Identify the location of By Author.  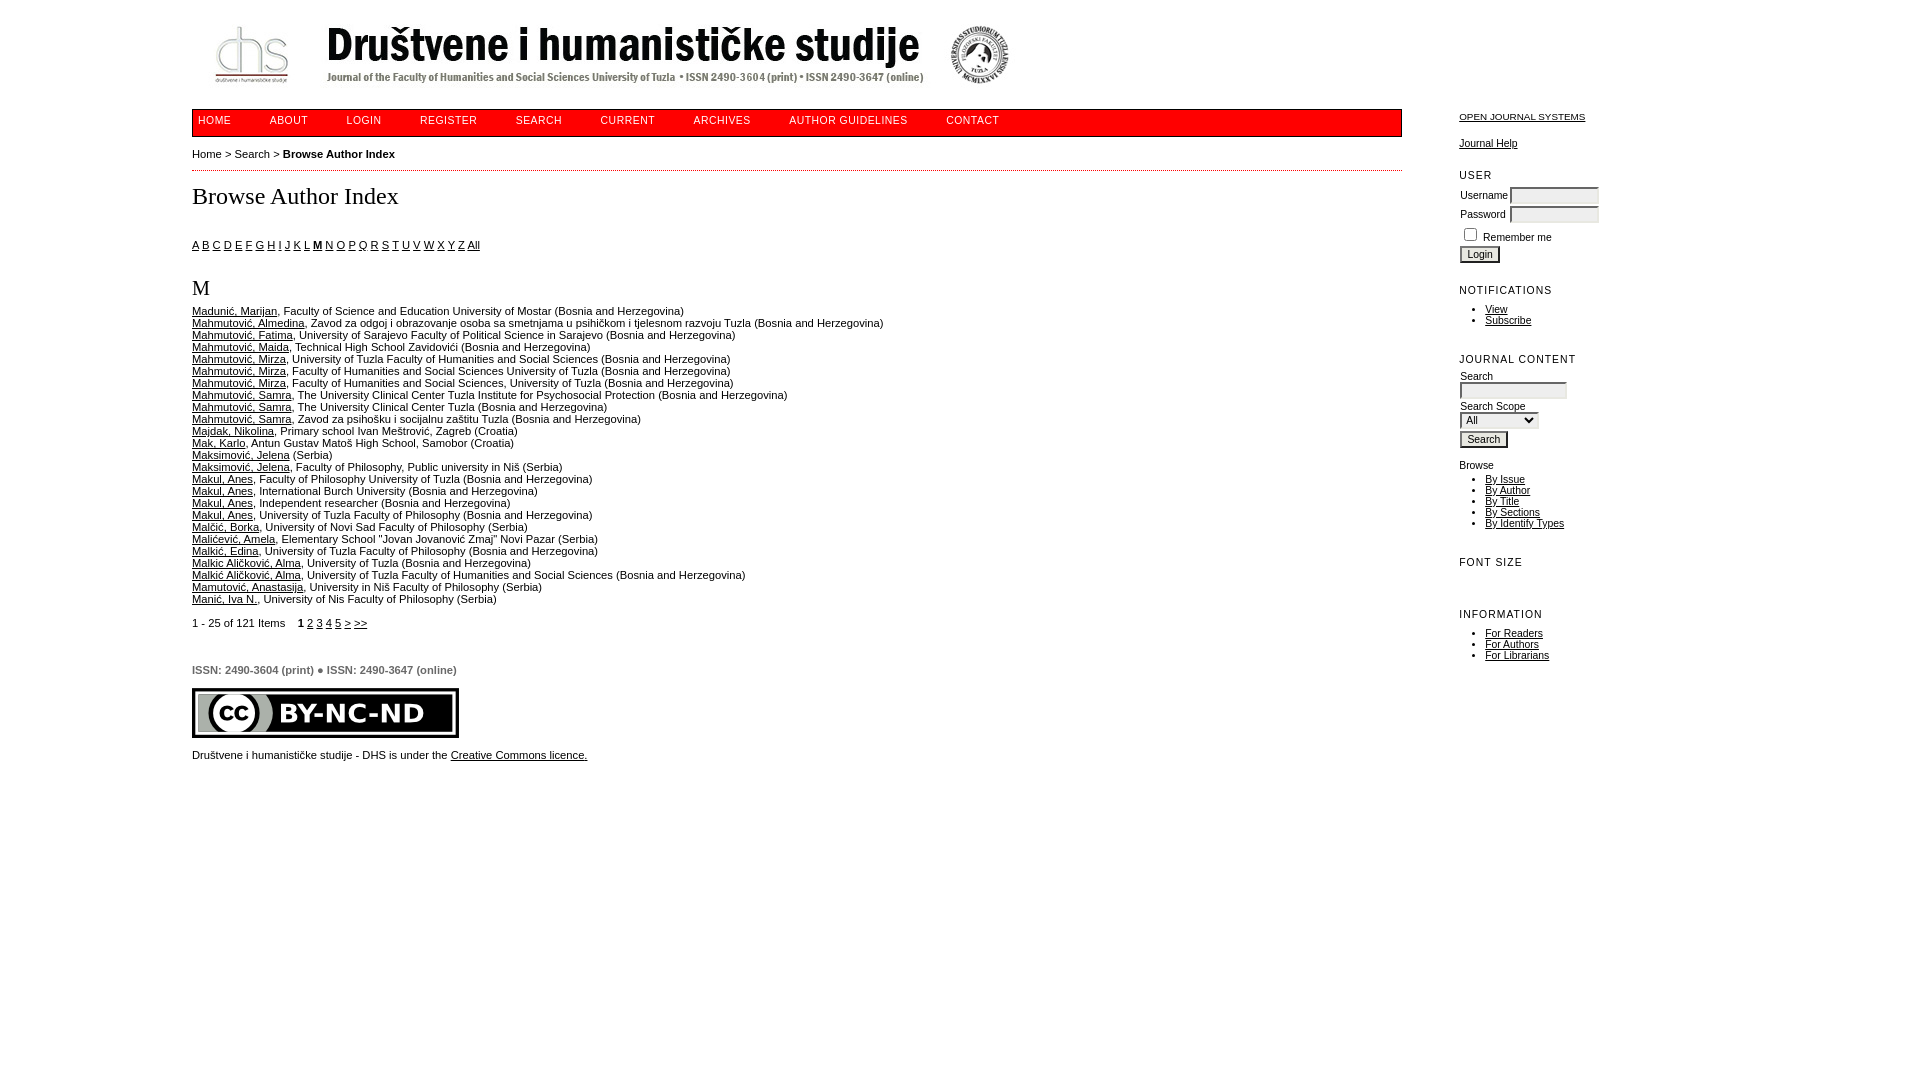
(1508, 490).